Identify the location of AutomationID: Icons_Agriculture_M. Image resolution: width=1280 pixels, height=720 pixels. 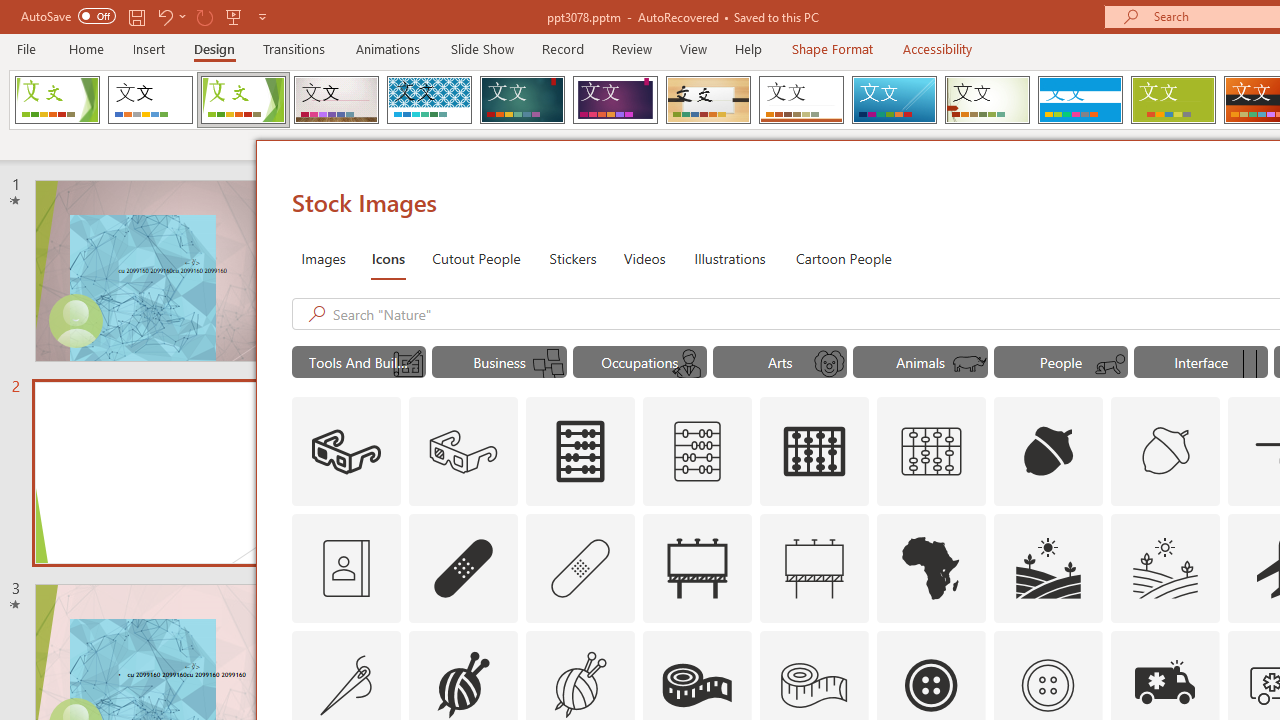
(1166, 568).